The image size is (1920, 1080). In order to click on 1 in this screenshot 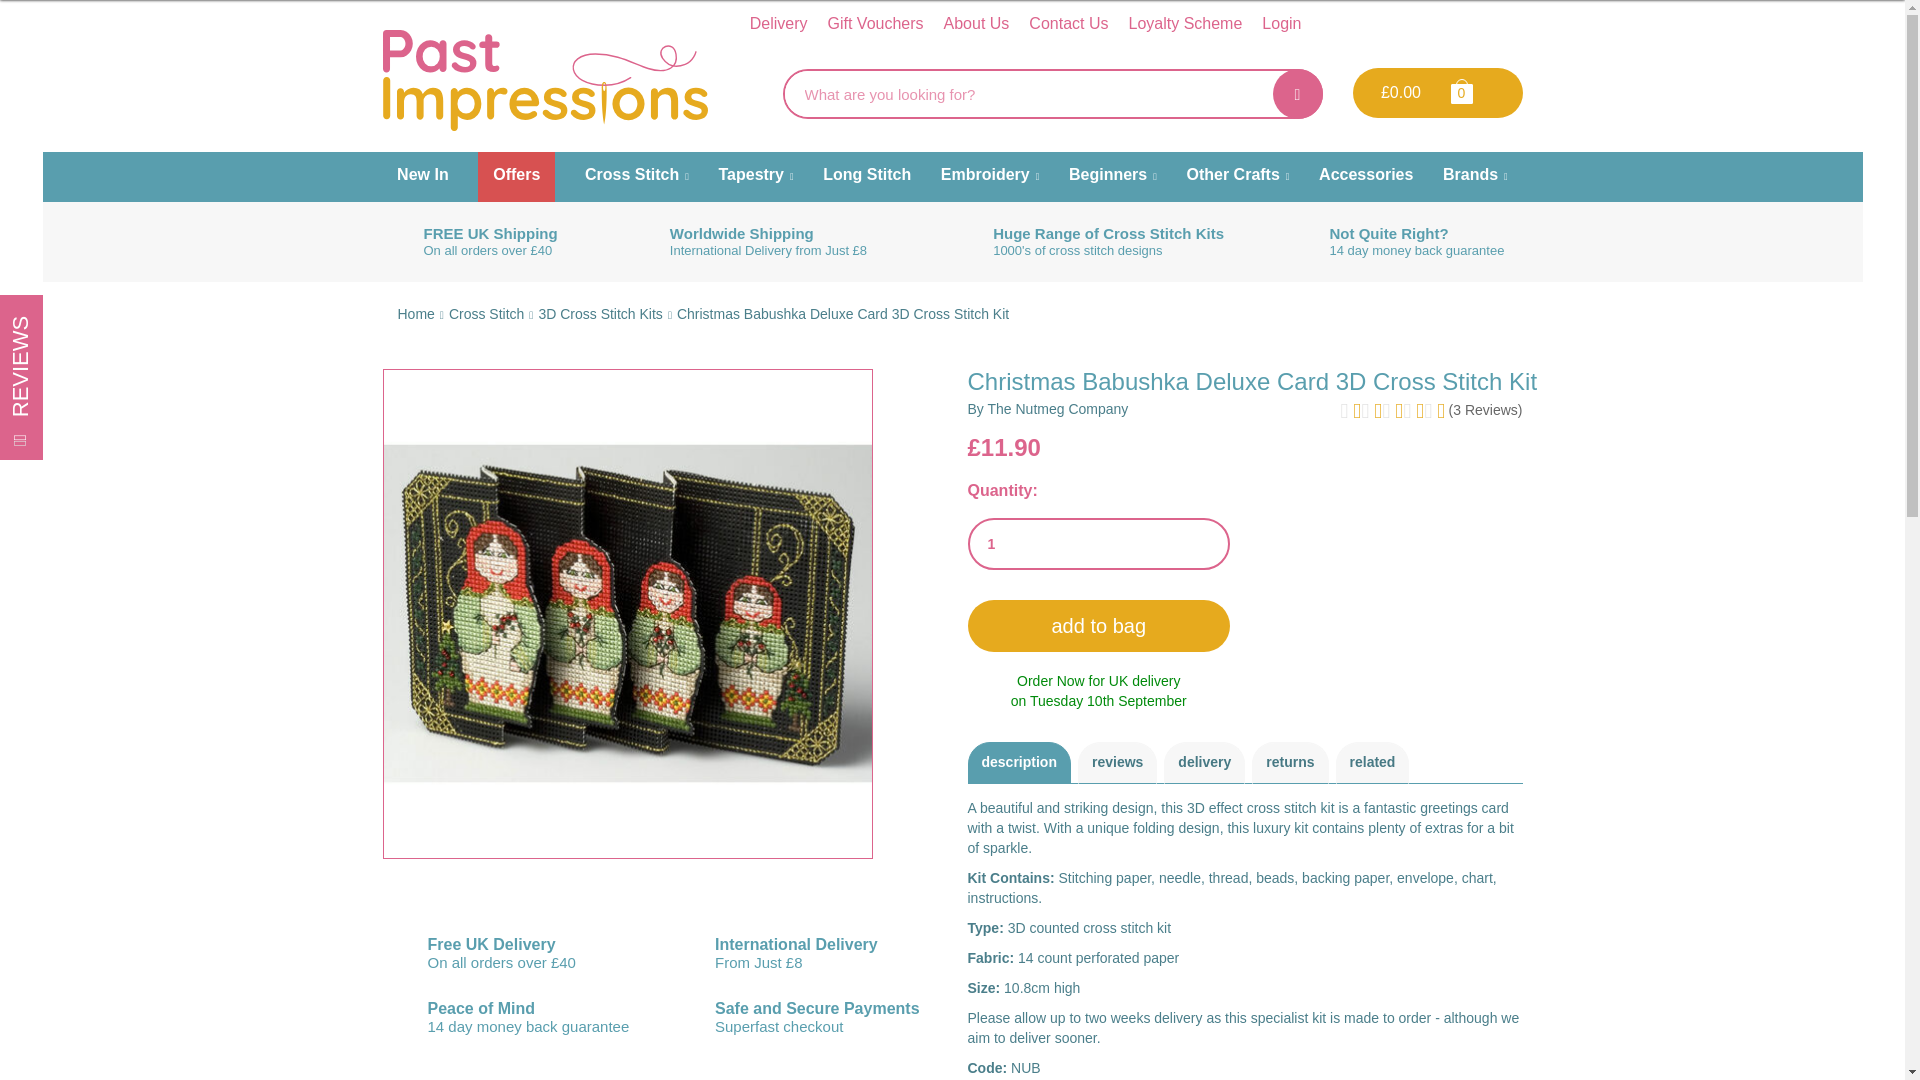, I will do `click(1098, 544)`.